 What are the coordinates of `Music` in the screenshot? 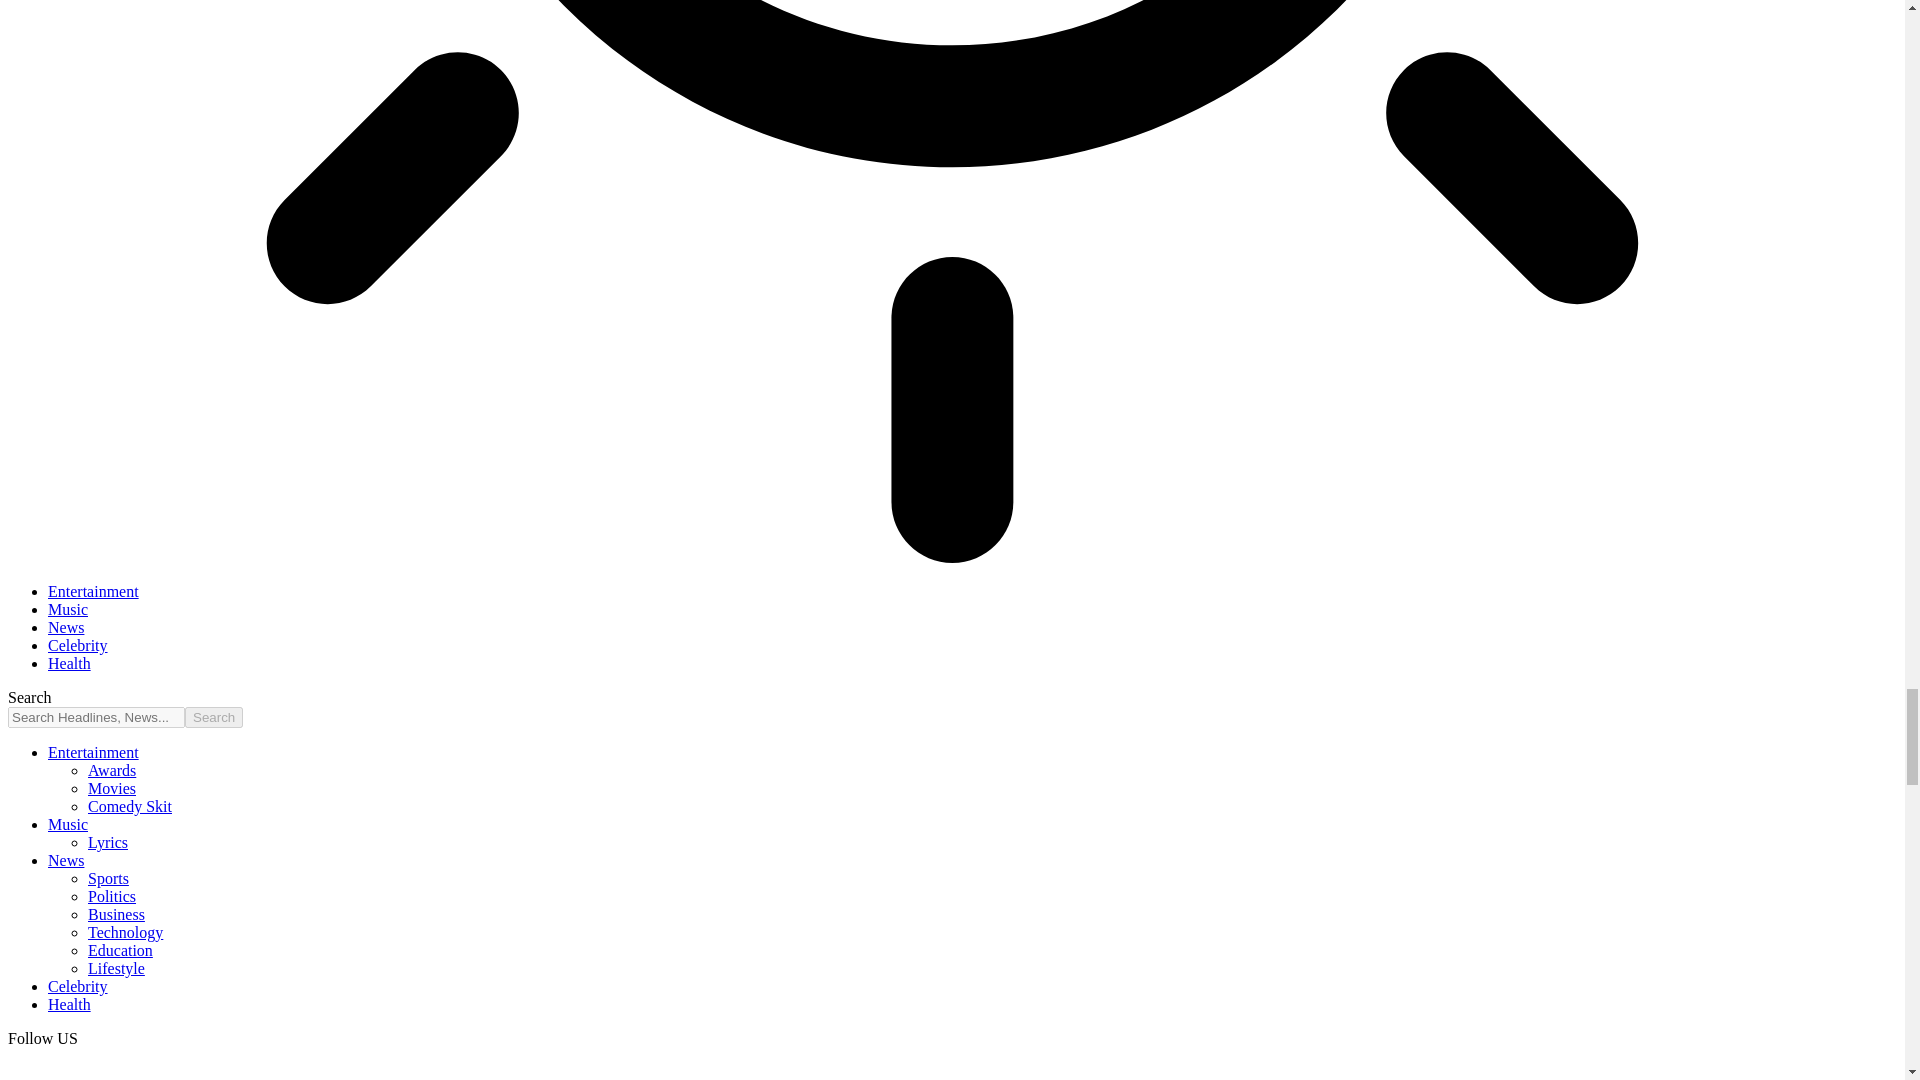 It's located at (68, 608).